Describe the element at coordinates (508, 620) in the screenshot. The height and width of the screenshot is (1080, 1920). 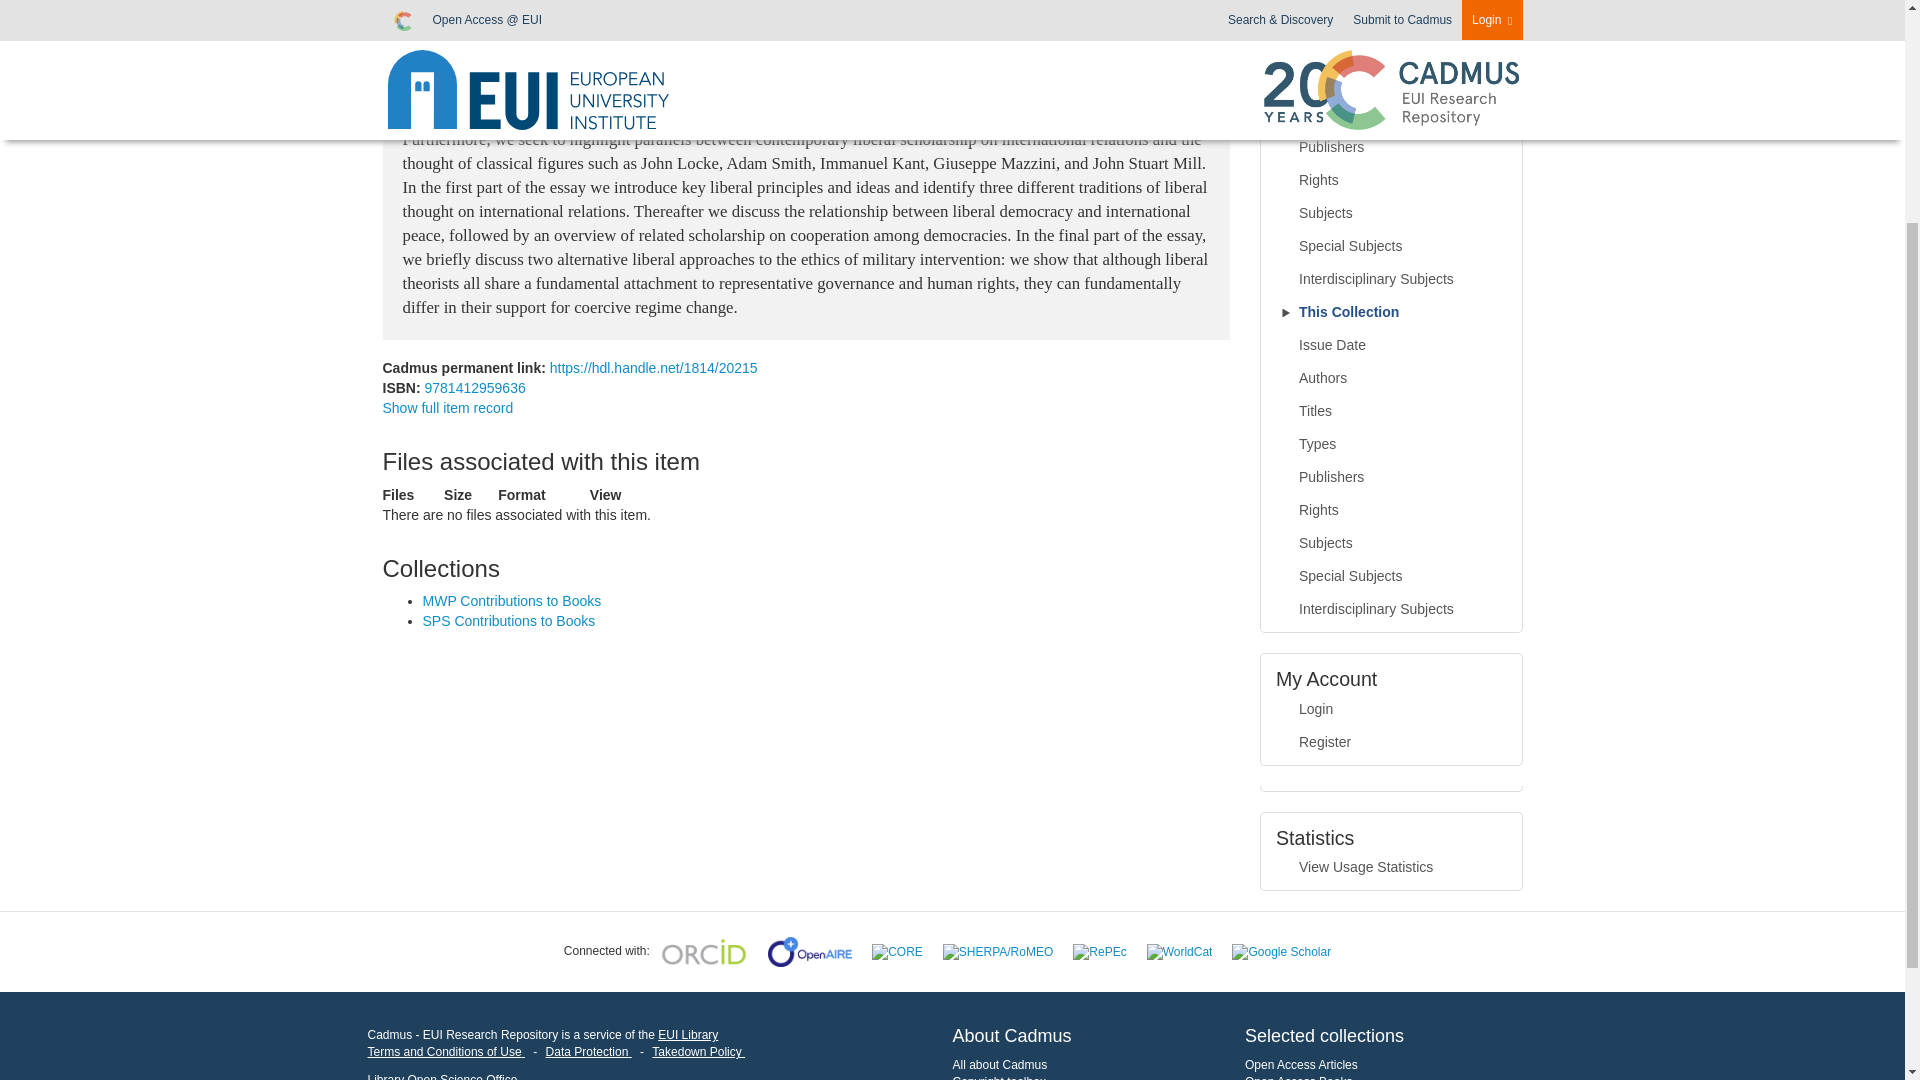
I see `SPS Contributions to Books` at that location.